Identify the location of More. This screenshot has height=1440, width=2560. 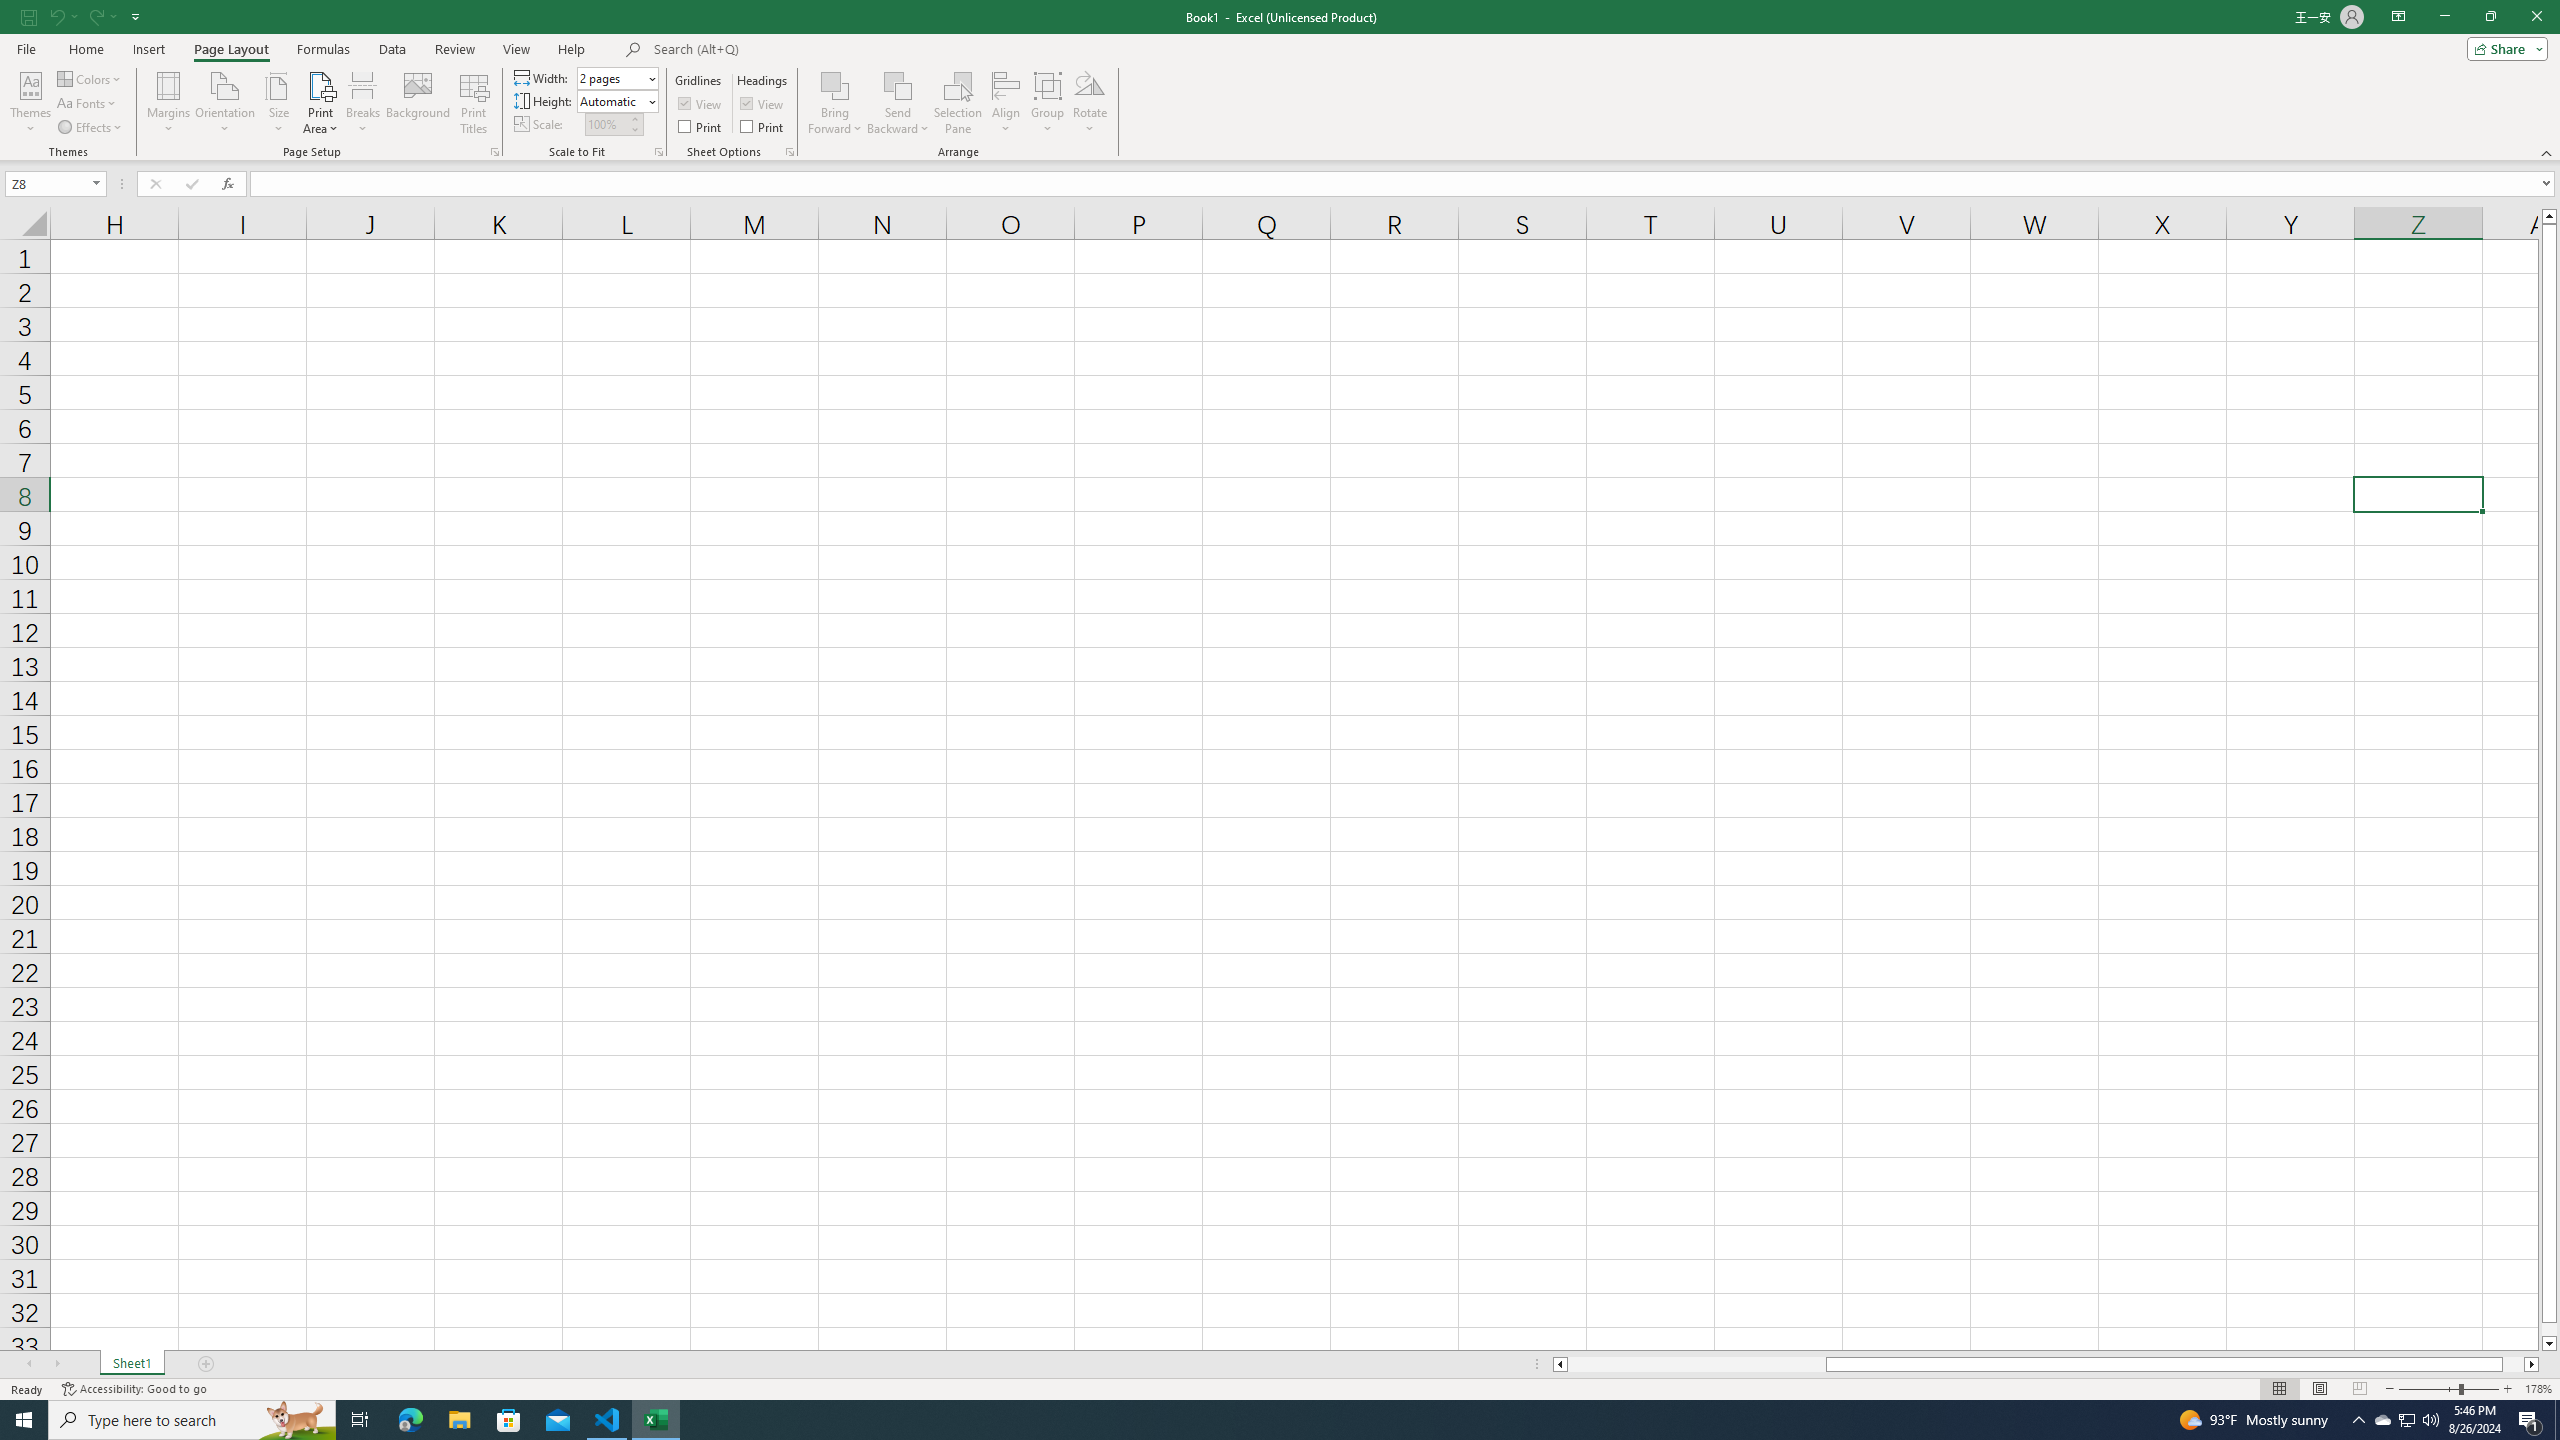
(634, 118).